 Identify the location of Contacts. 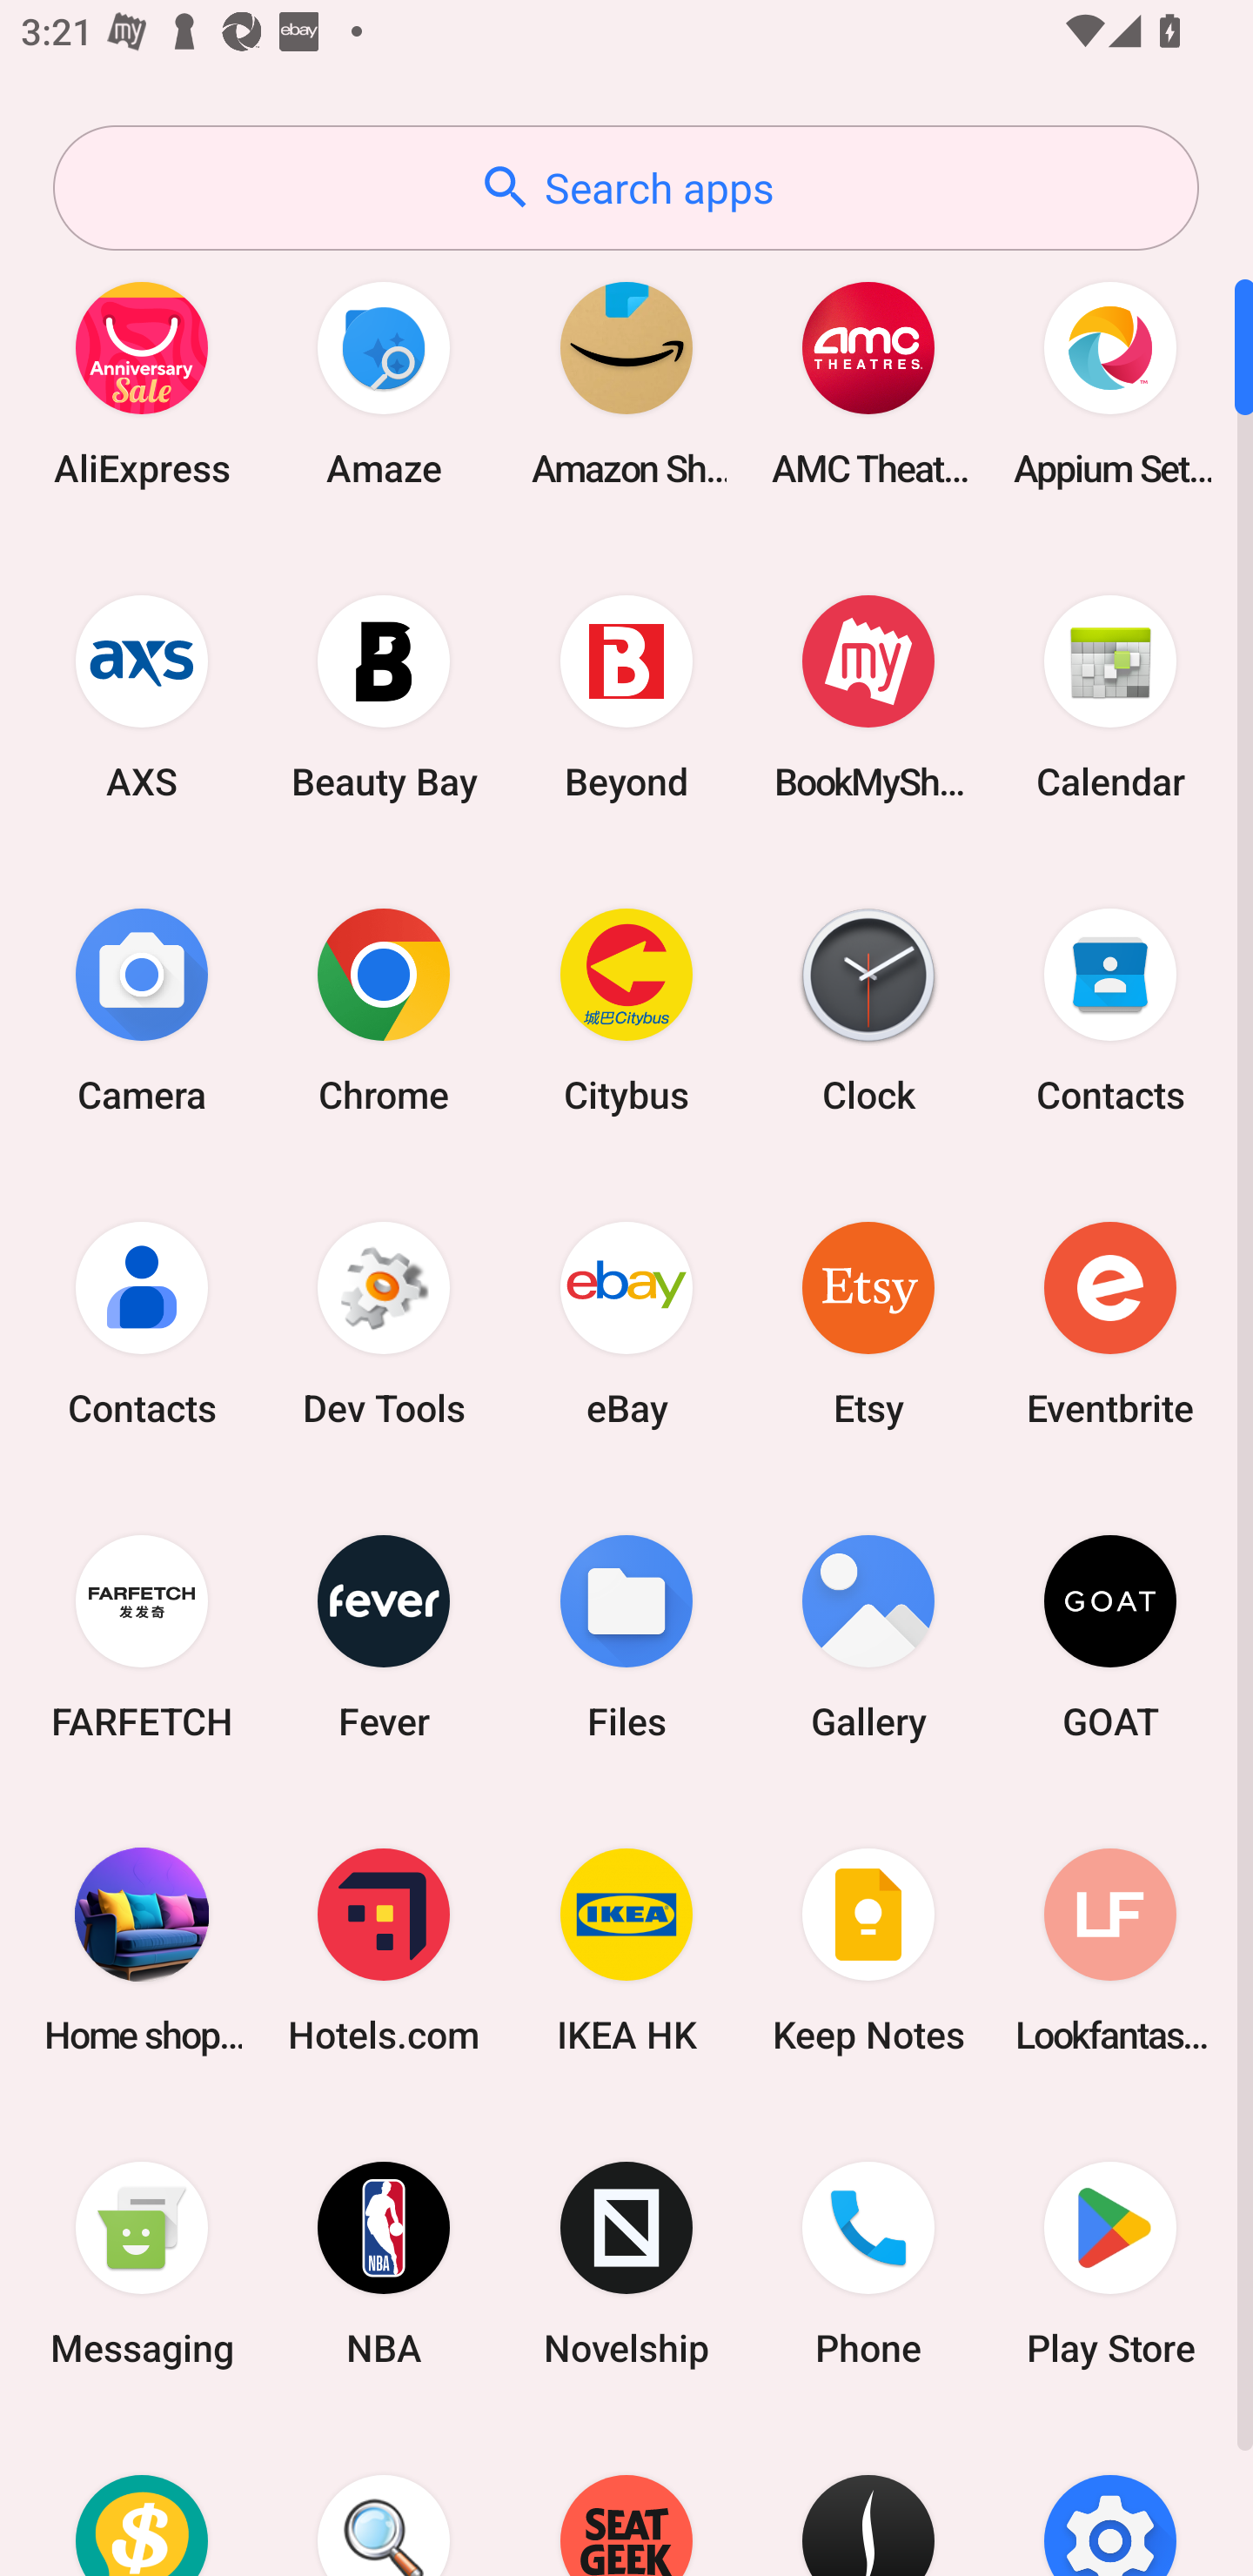
(142, 1323).